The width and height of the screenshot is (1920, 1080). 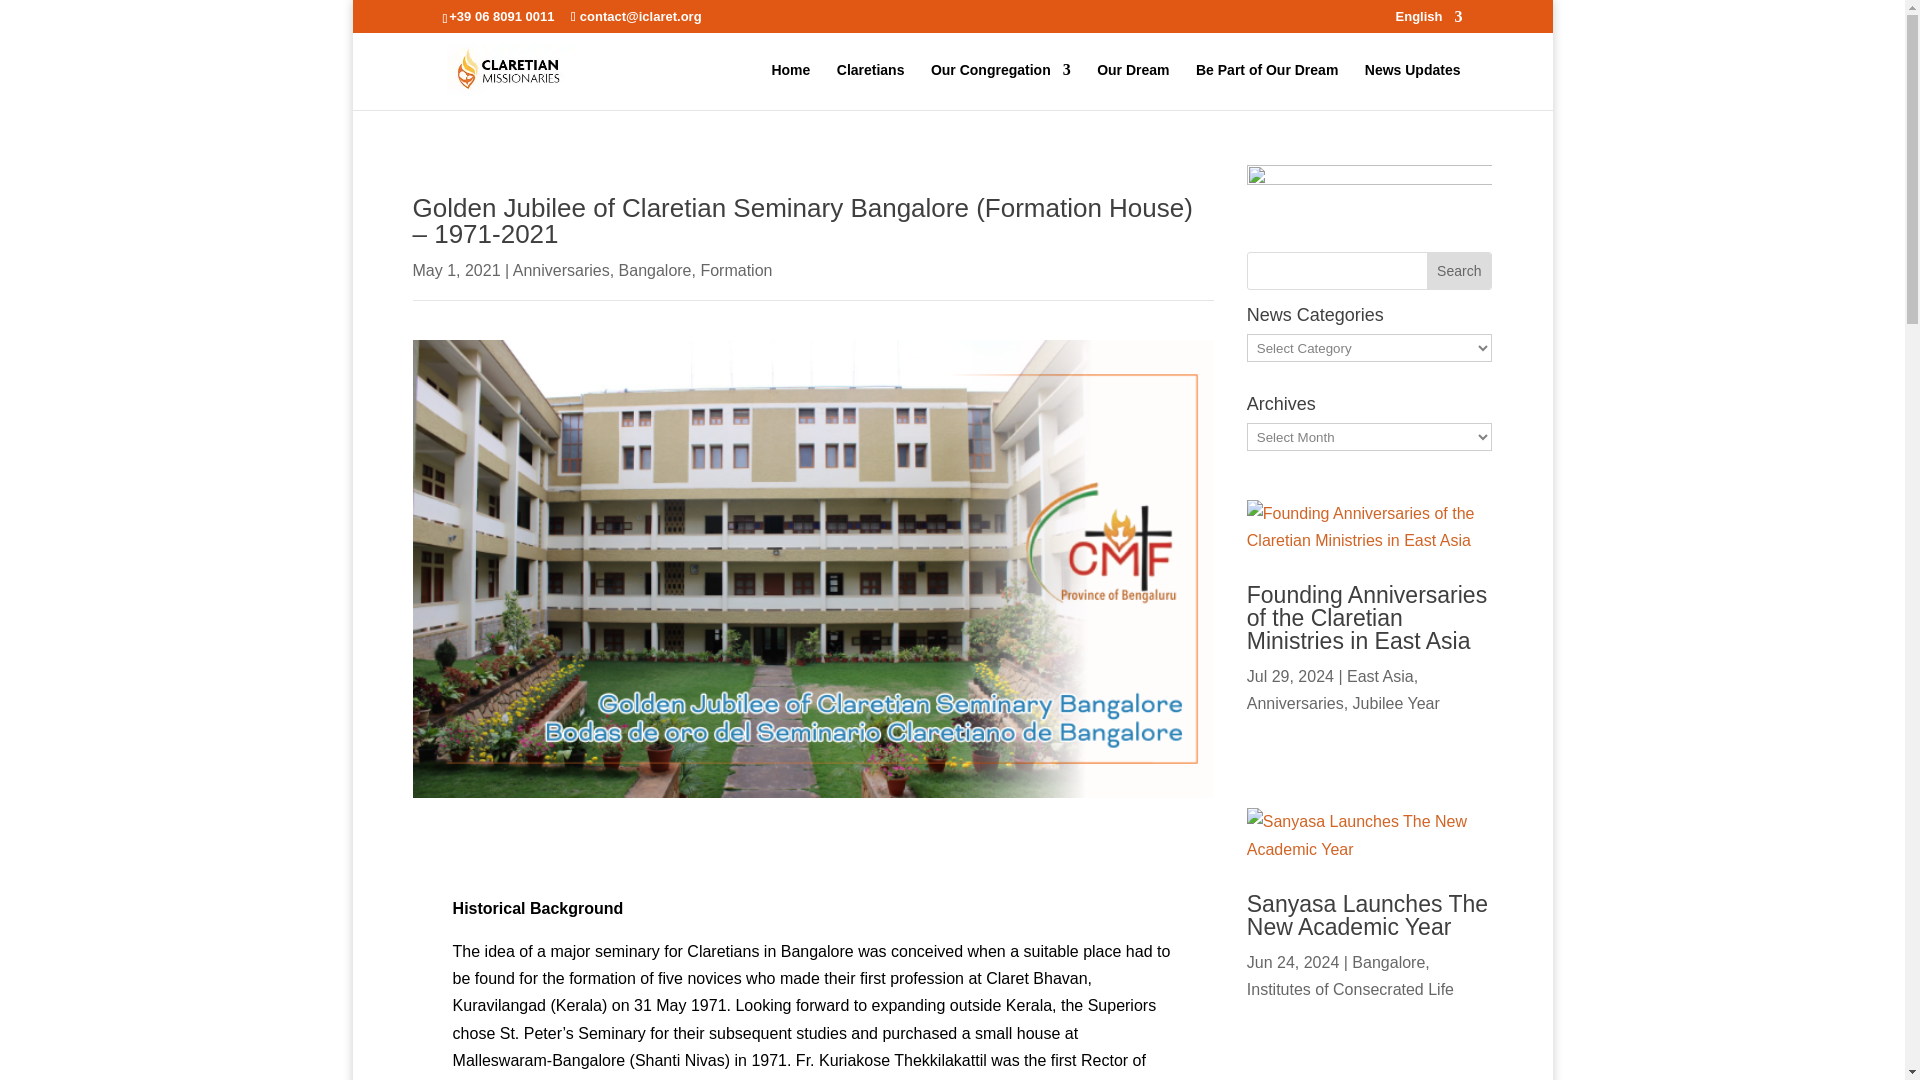 I want to click on Formation, so click(x=736, y=270).